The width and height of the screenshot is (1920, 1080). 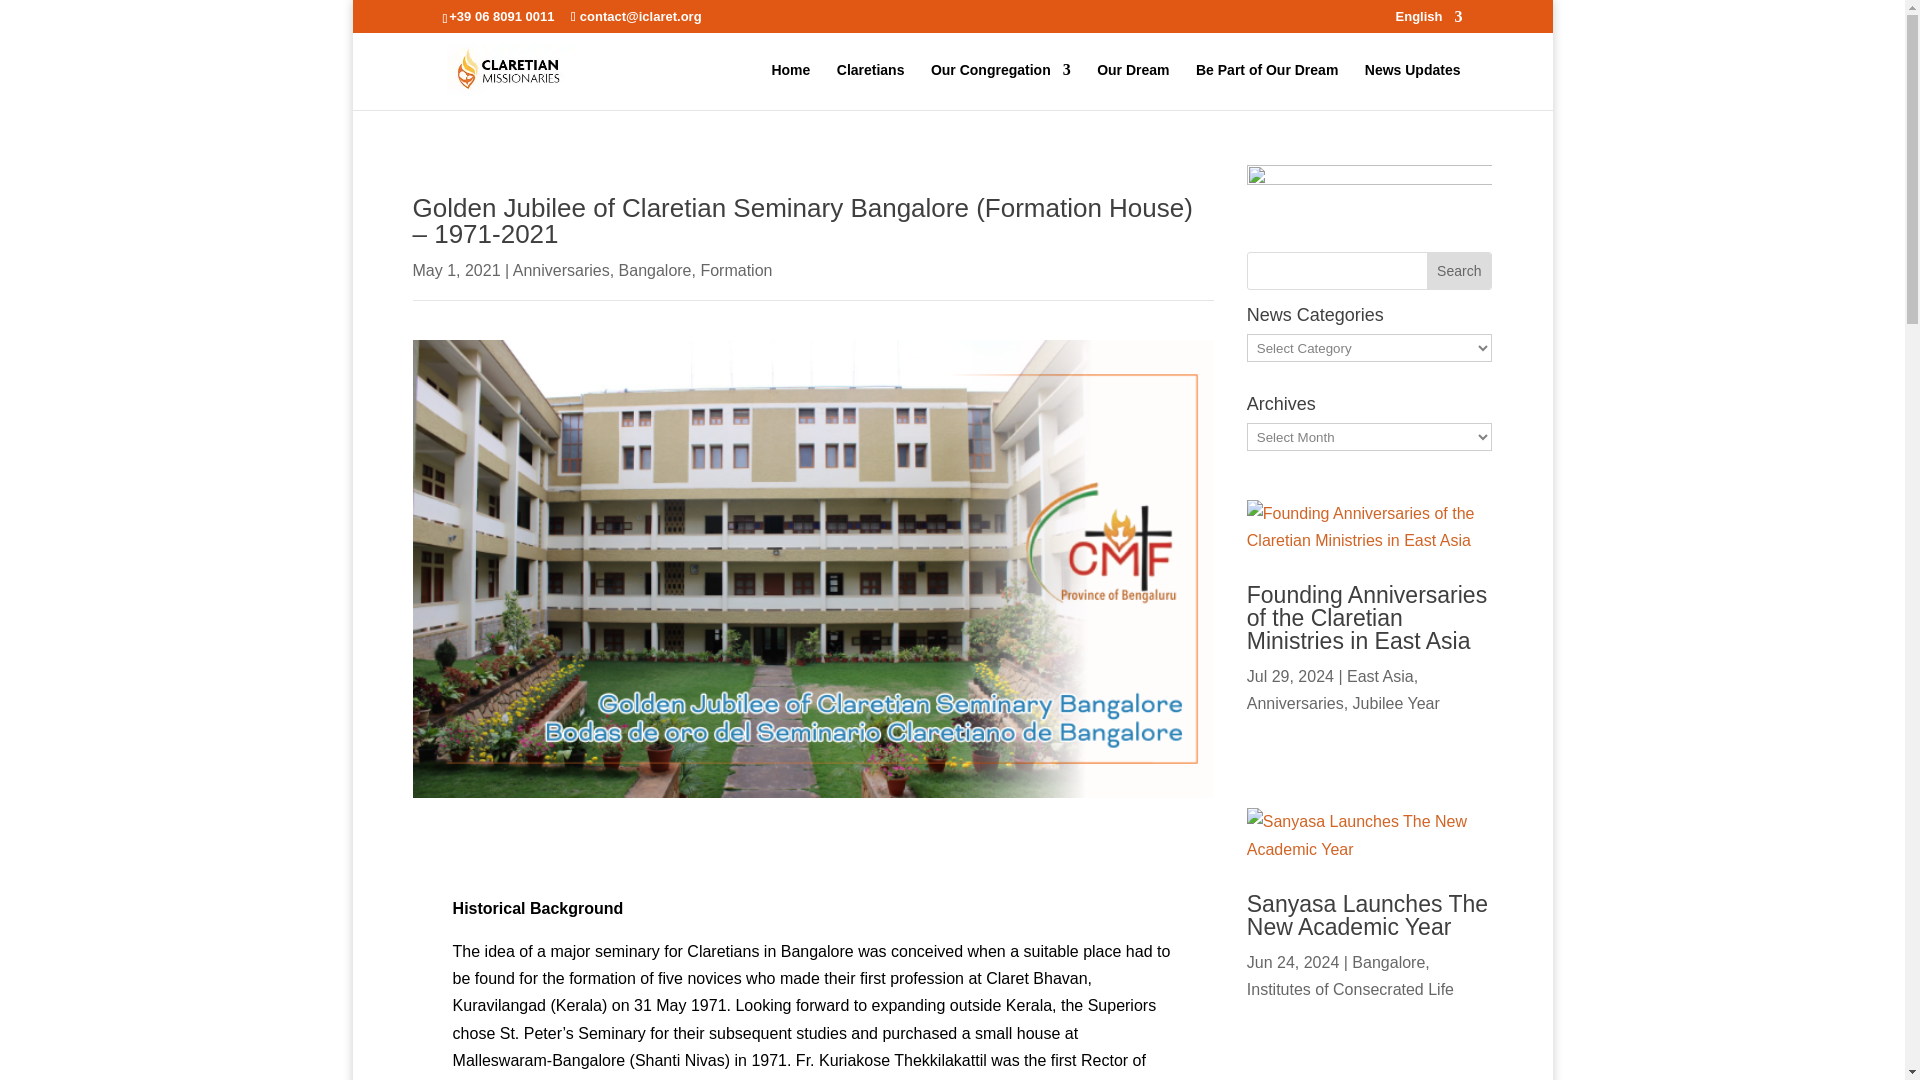 I want to click on Formation, so click(x=736, y=270).